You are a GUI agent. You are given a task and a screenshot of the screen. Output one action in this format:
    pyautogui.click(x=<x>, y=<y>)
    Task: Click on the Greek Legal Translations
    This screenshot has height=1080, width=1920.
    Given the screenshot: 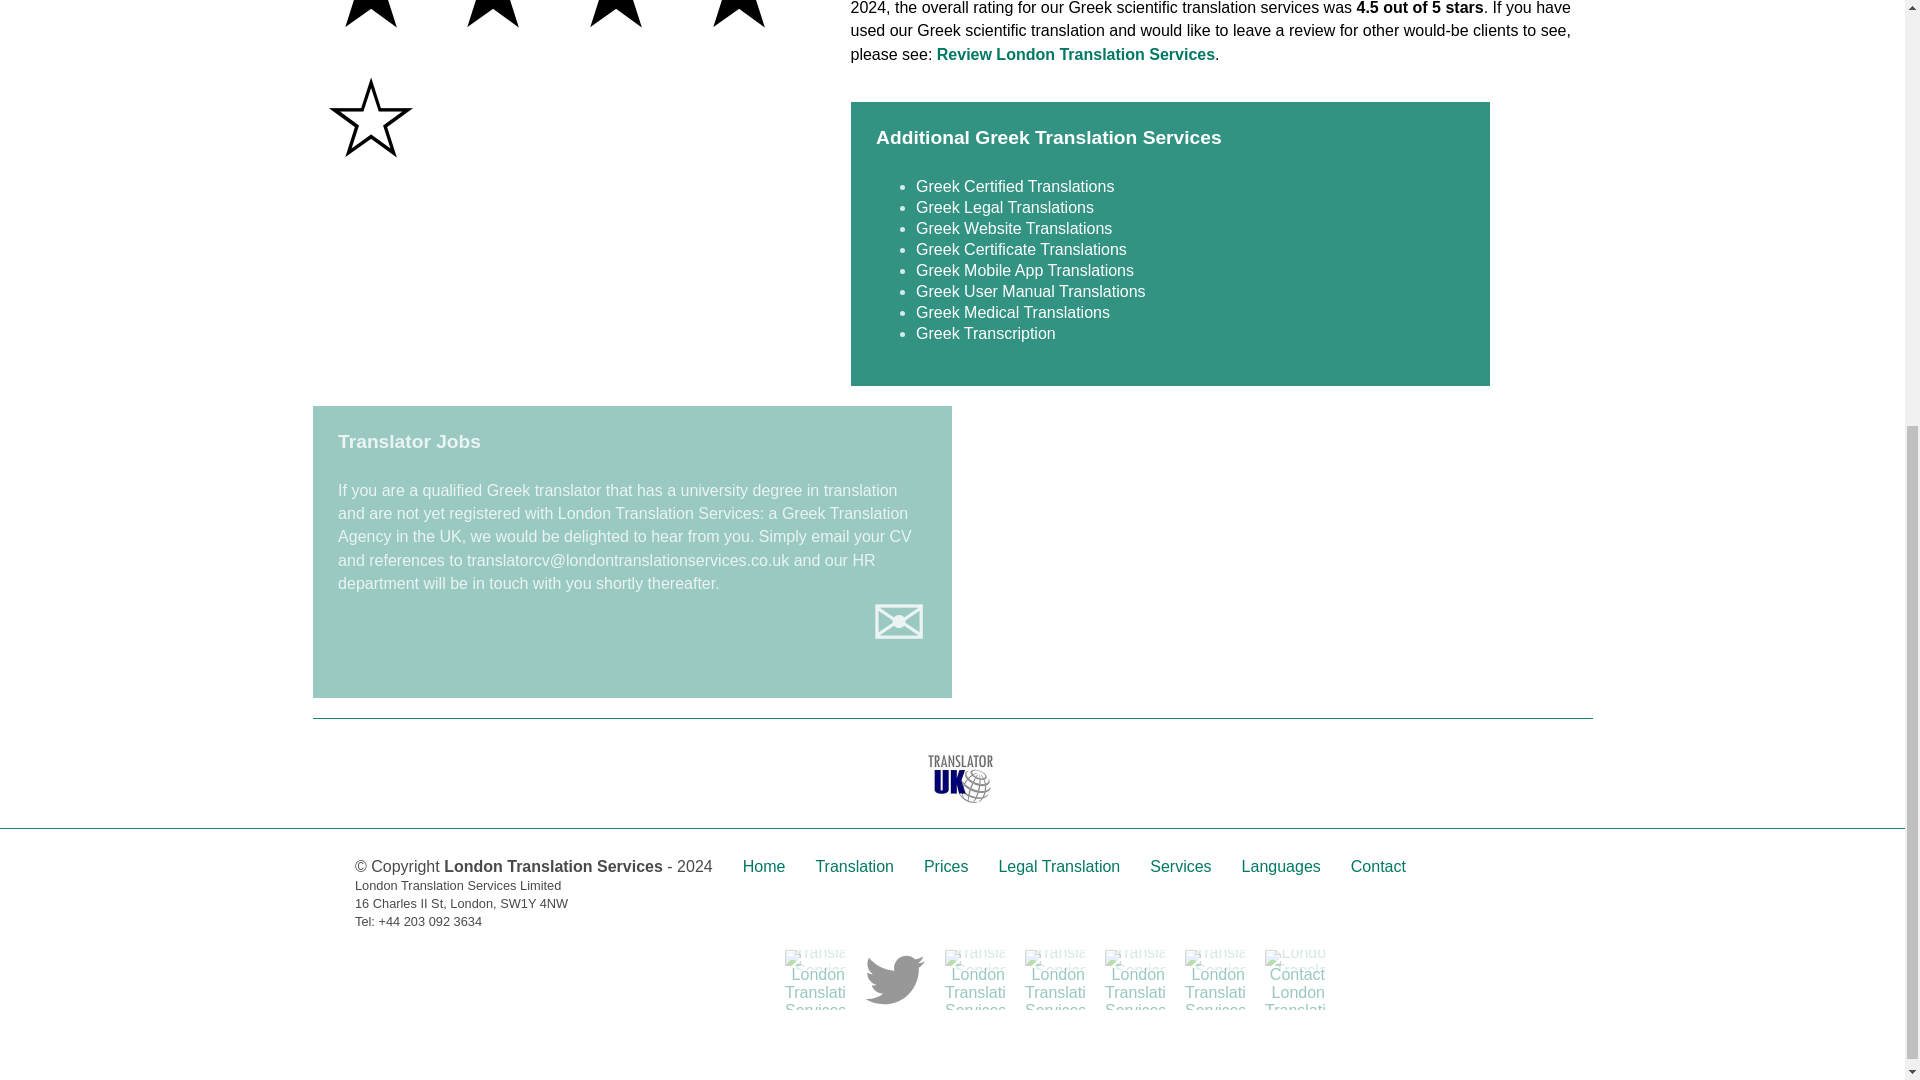 What is the action you would take?
    pyautogui.click(x=1004, y=207)
    